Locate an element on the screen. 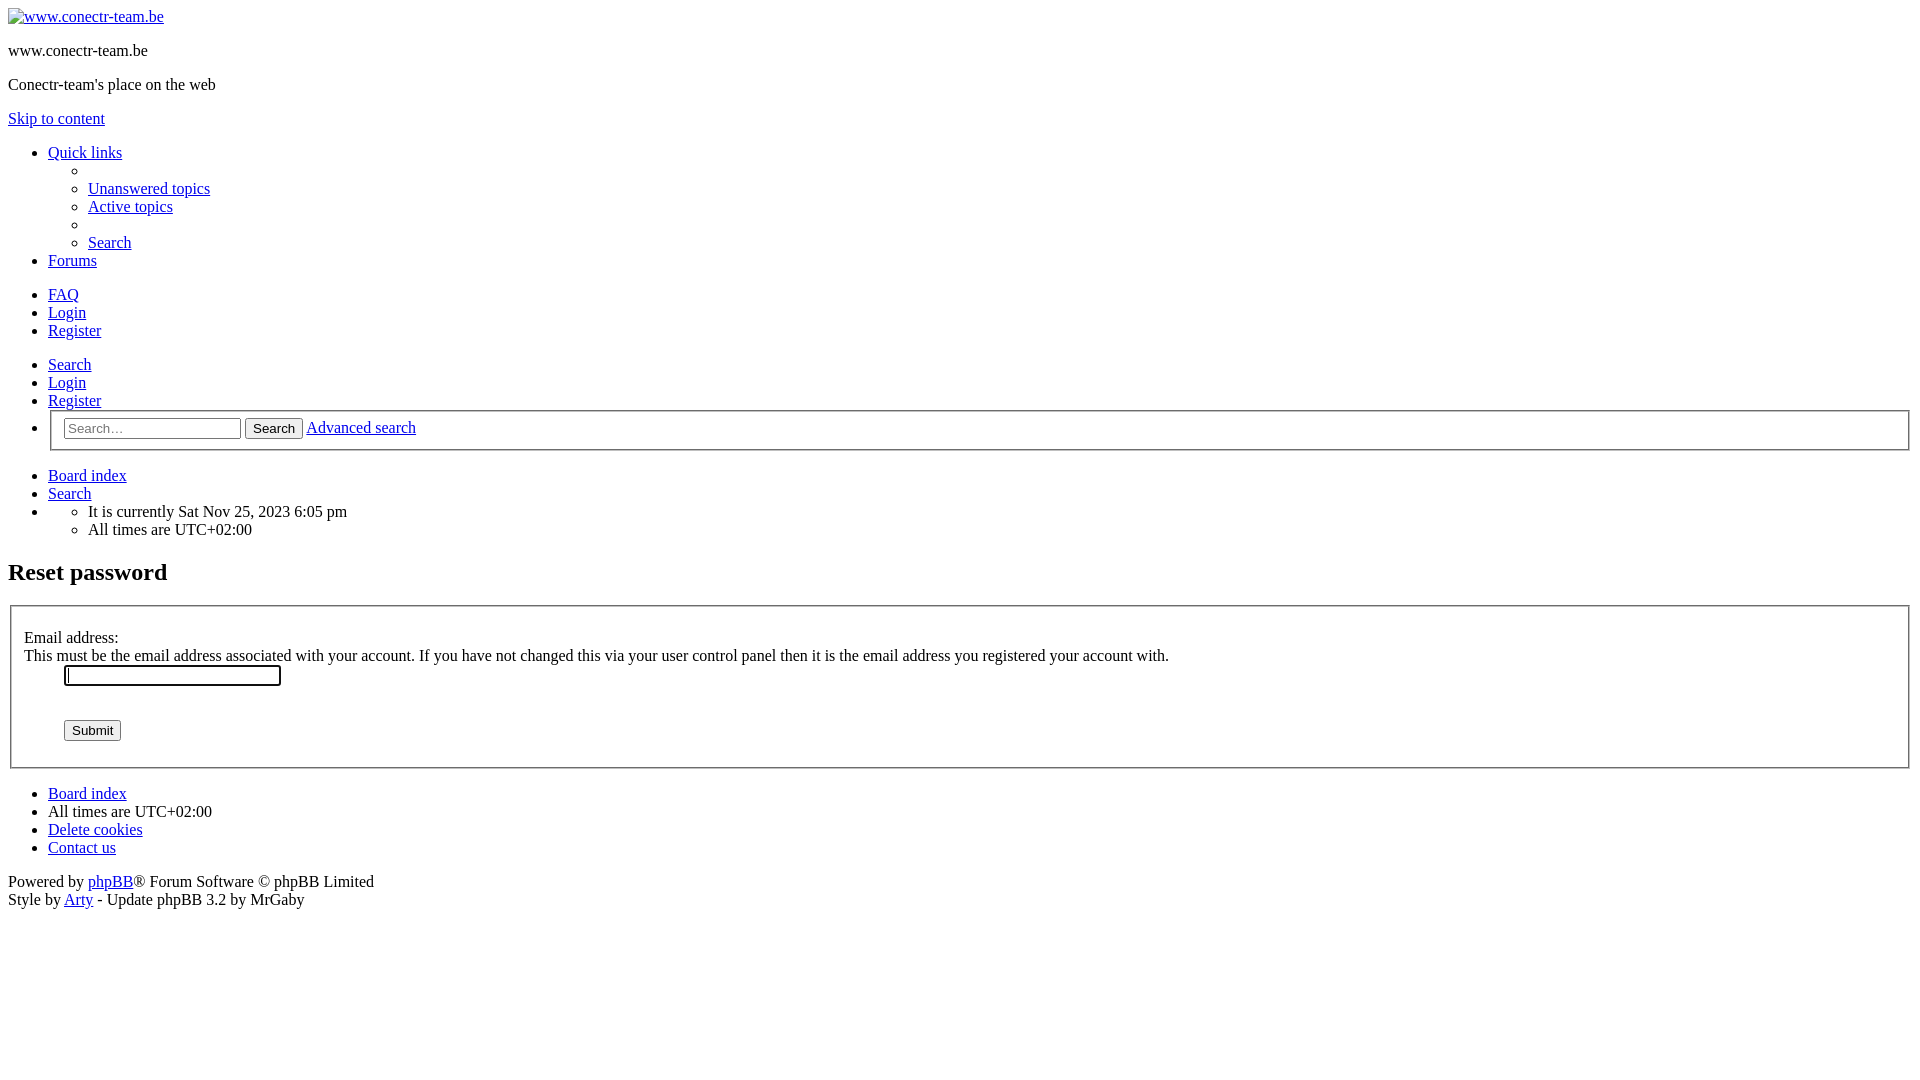 Image resolution: width=1920 pixels, height=1080 pixels. Contact us is located at coordinates (82, 848).